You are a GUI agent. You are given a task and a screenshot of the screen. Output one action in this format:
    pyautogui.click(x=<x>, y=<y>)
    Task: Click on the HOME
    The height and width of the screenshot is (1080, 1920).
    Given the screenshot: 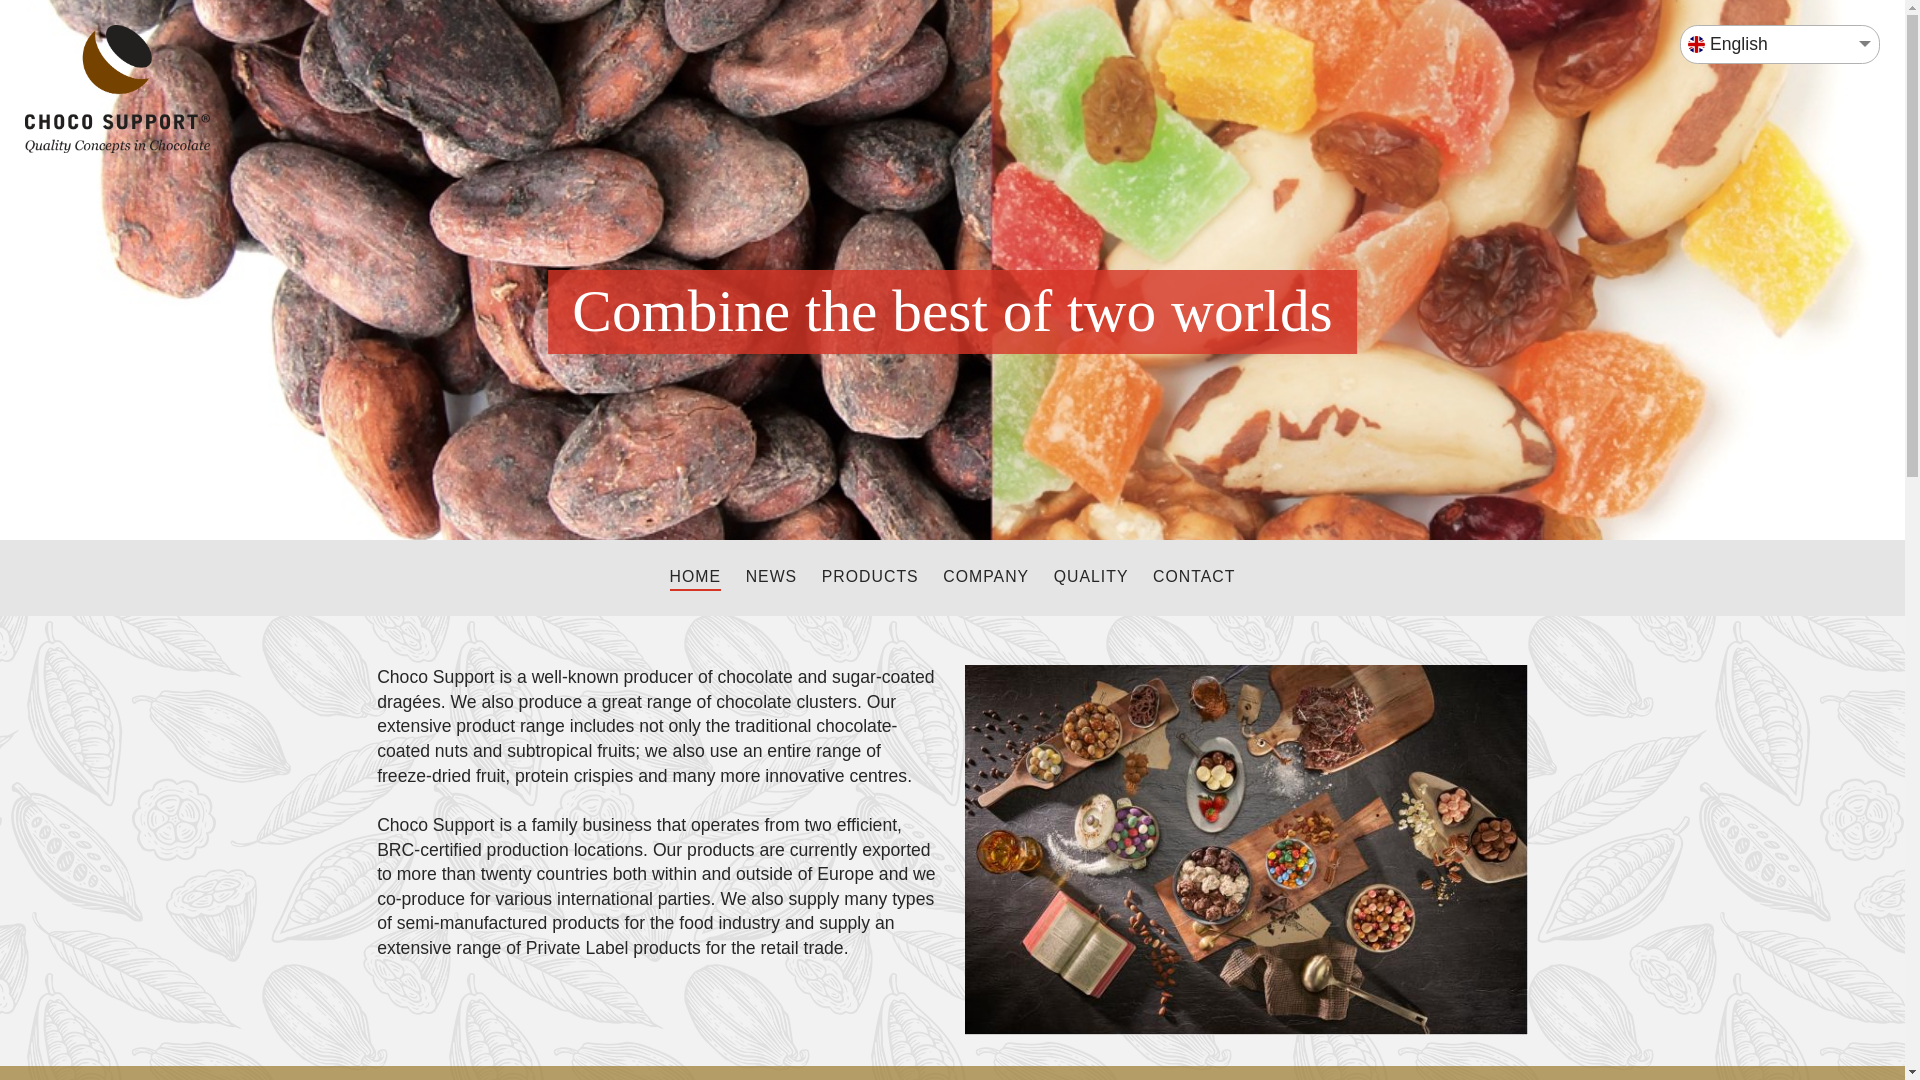 What is the action you would take?
    pyautogui.click(x=696, y=578)
    